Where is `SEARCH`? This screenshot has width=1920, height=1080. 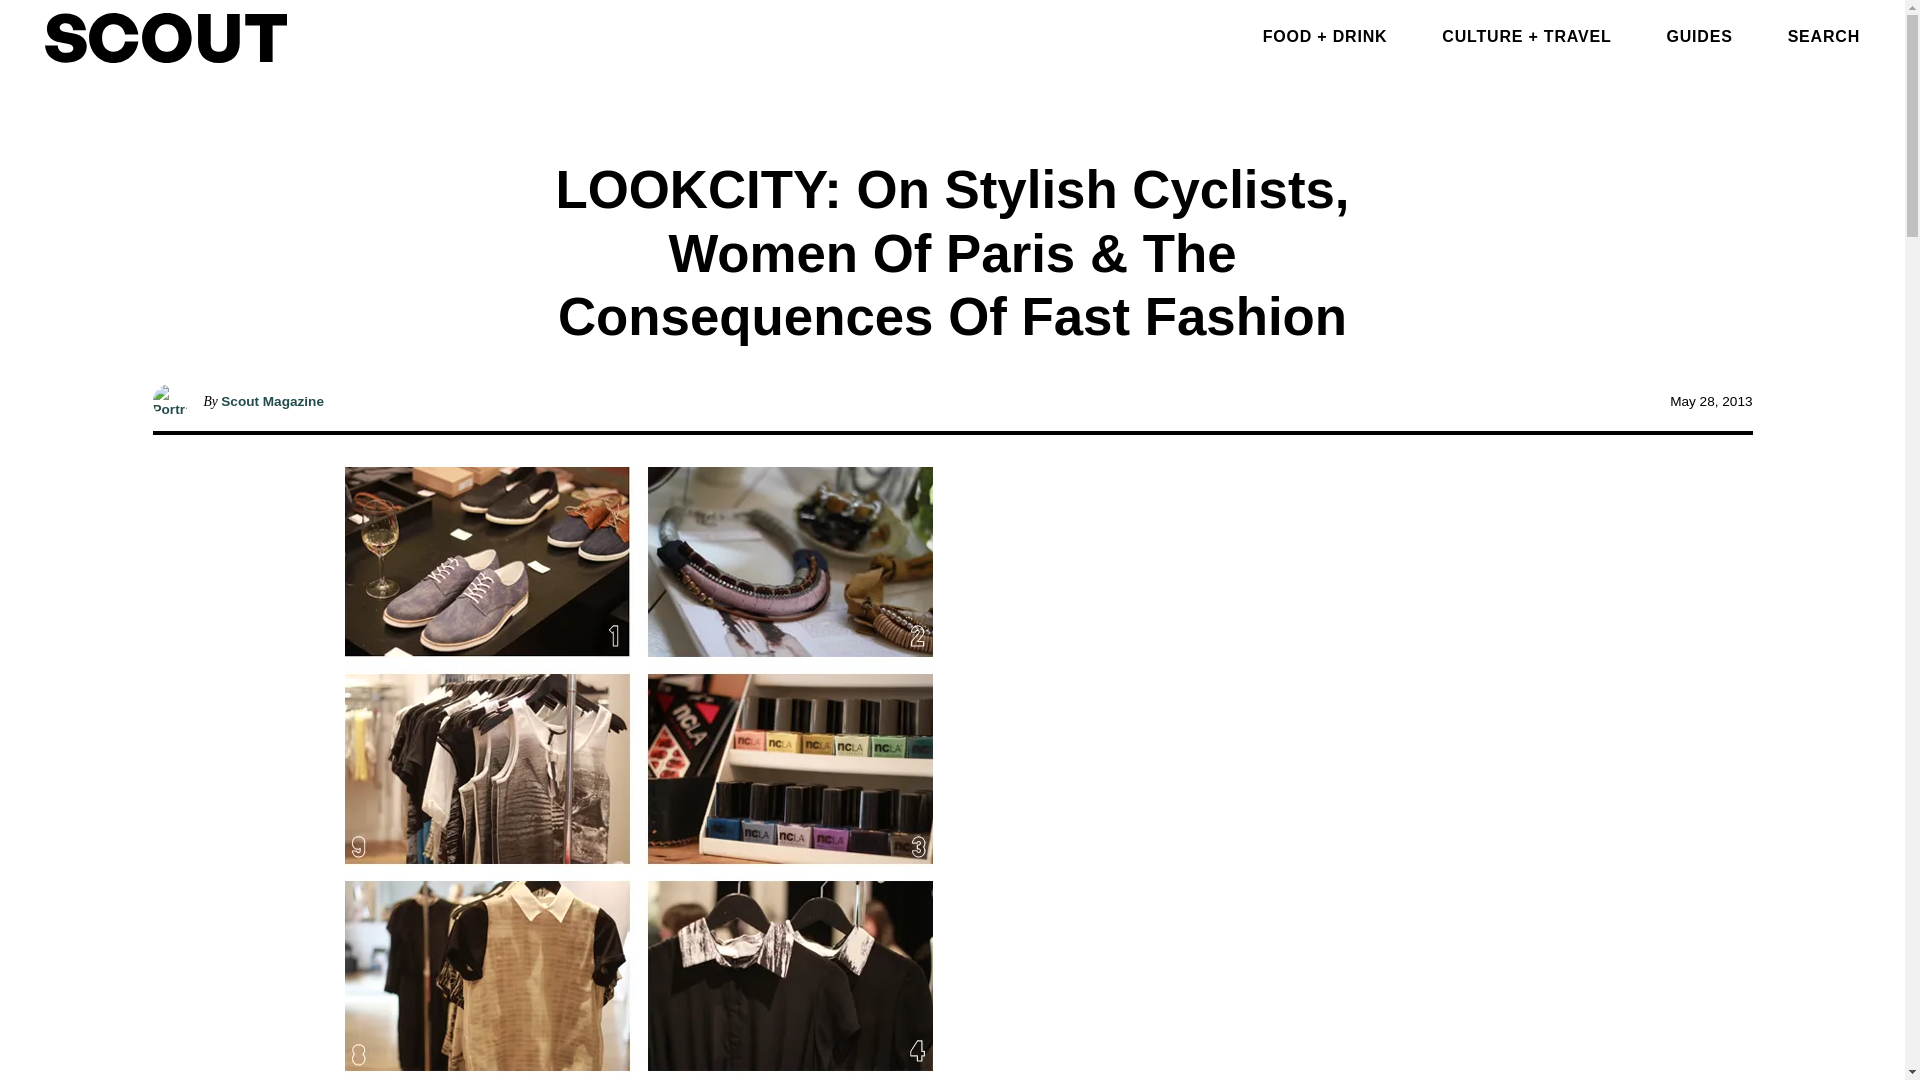 SEARCH is located at coordinates (1824, 36).